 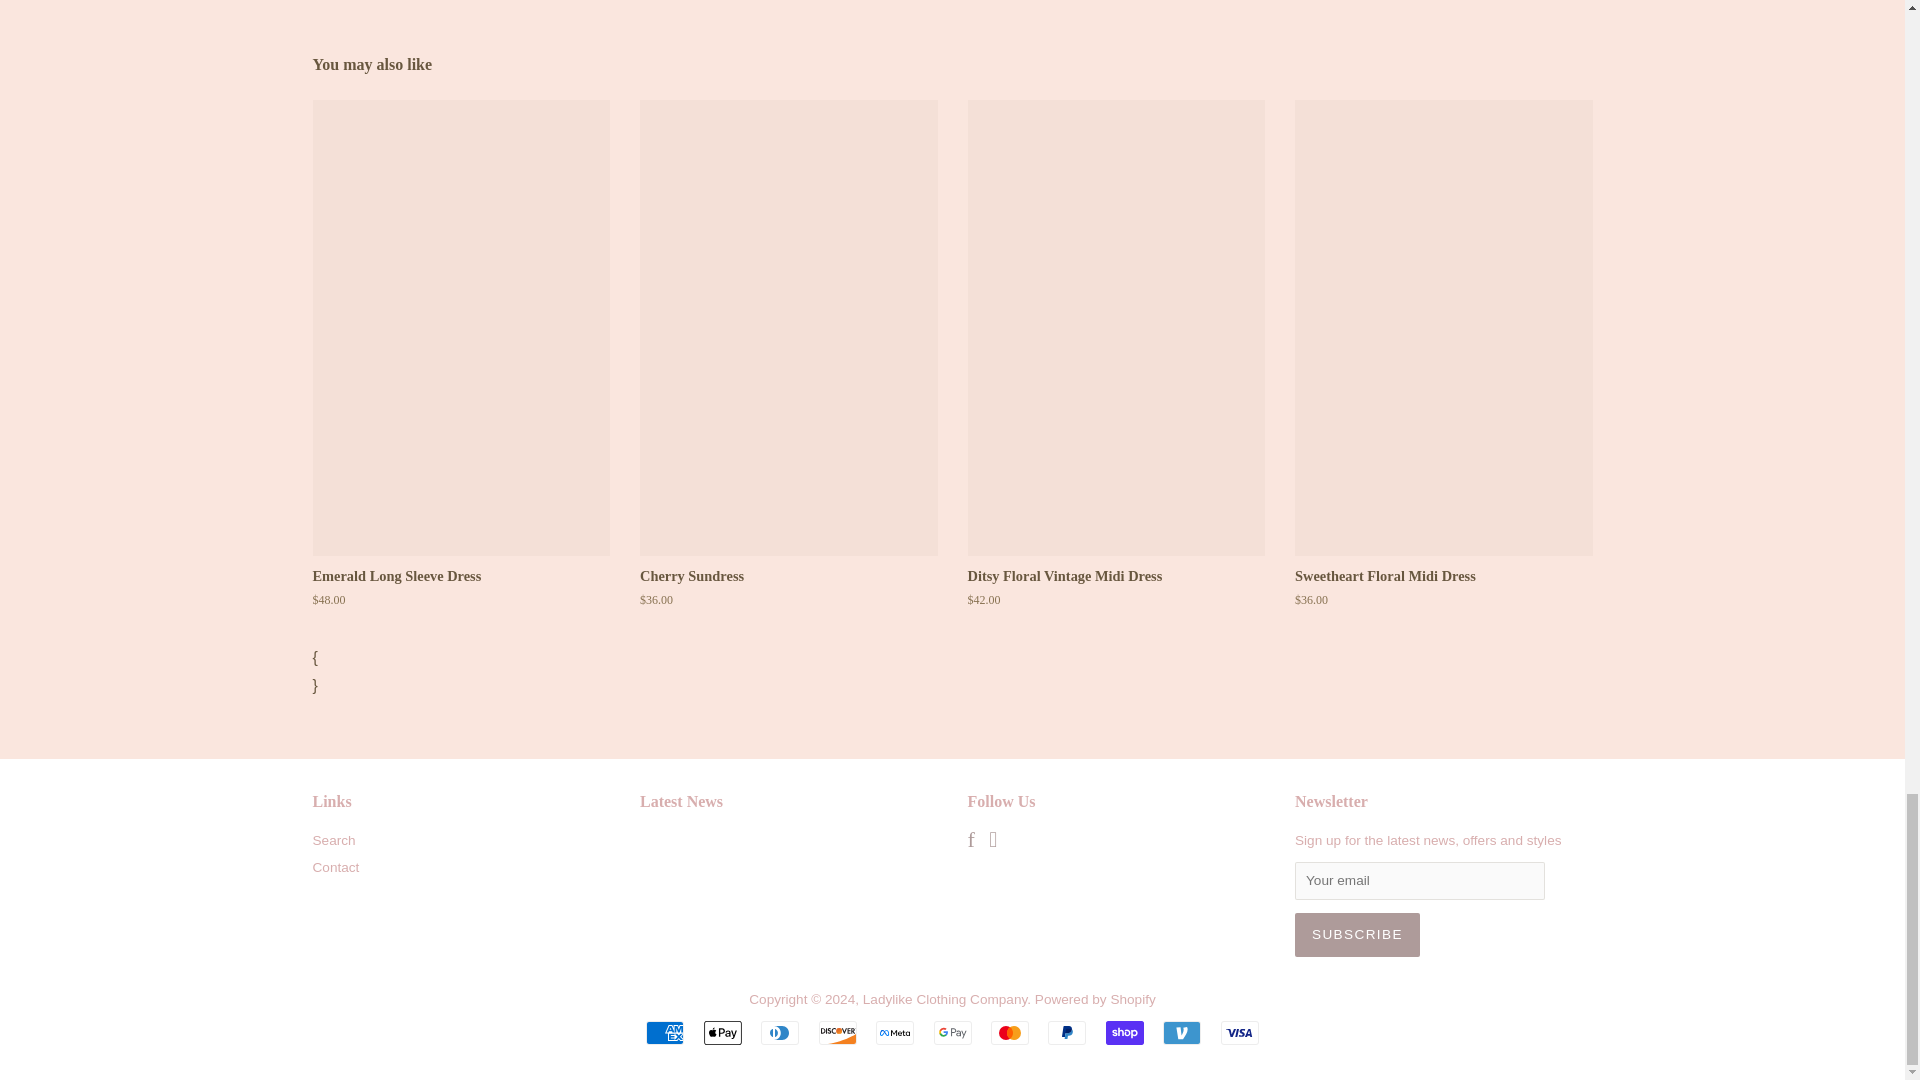 I want to click on Visa, so click(x=1240, y=1032).